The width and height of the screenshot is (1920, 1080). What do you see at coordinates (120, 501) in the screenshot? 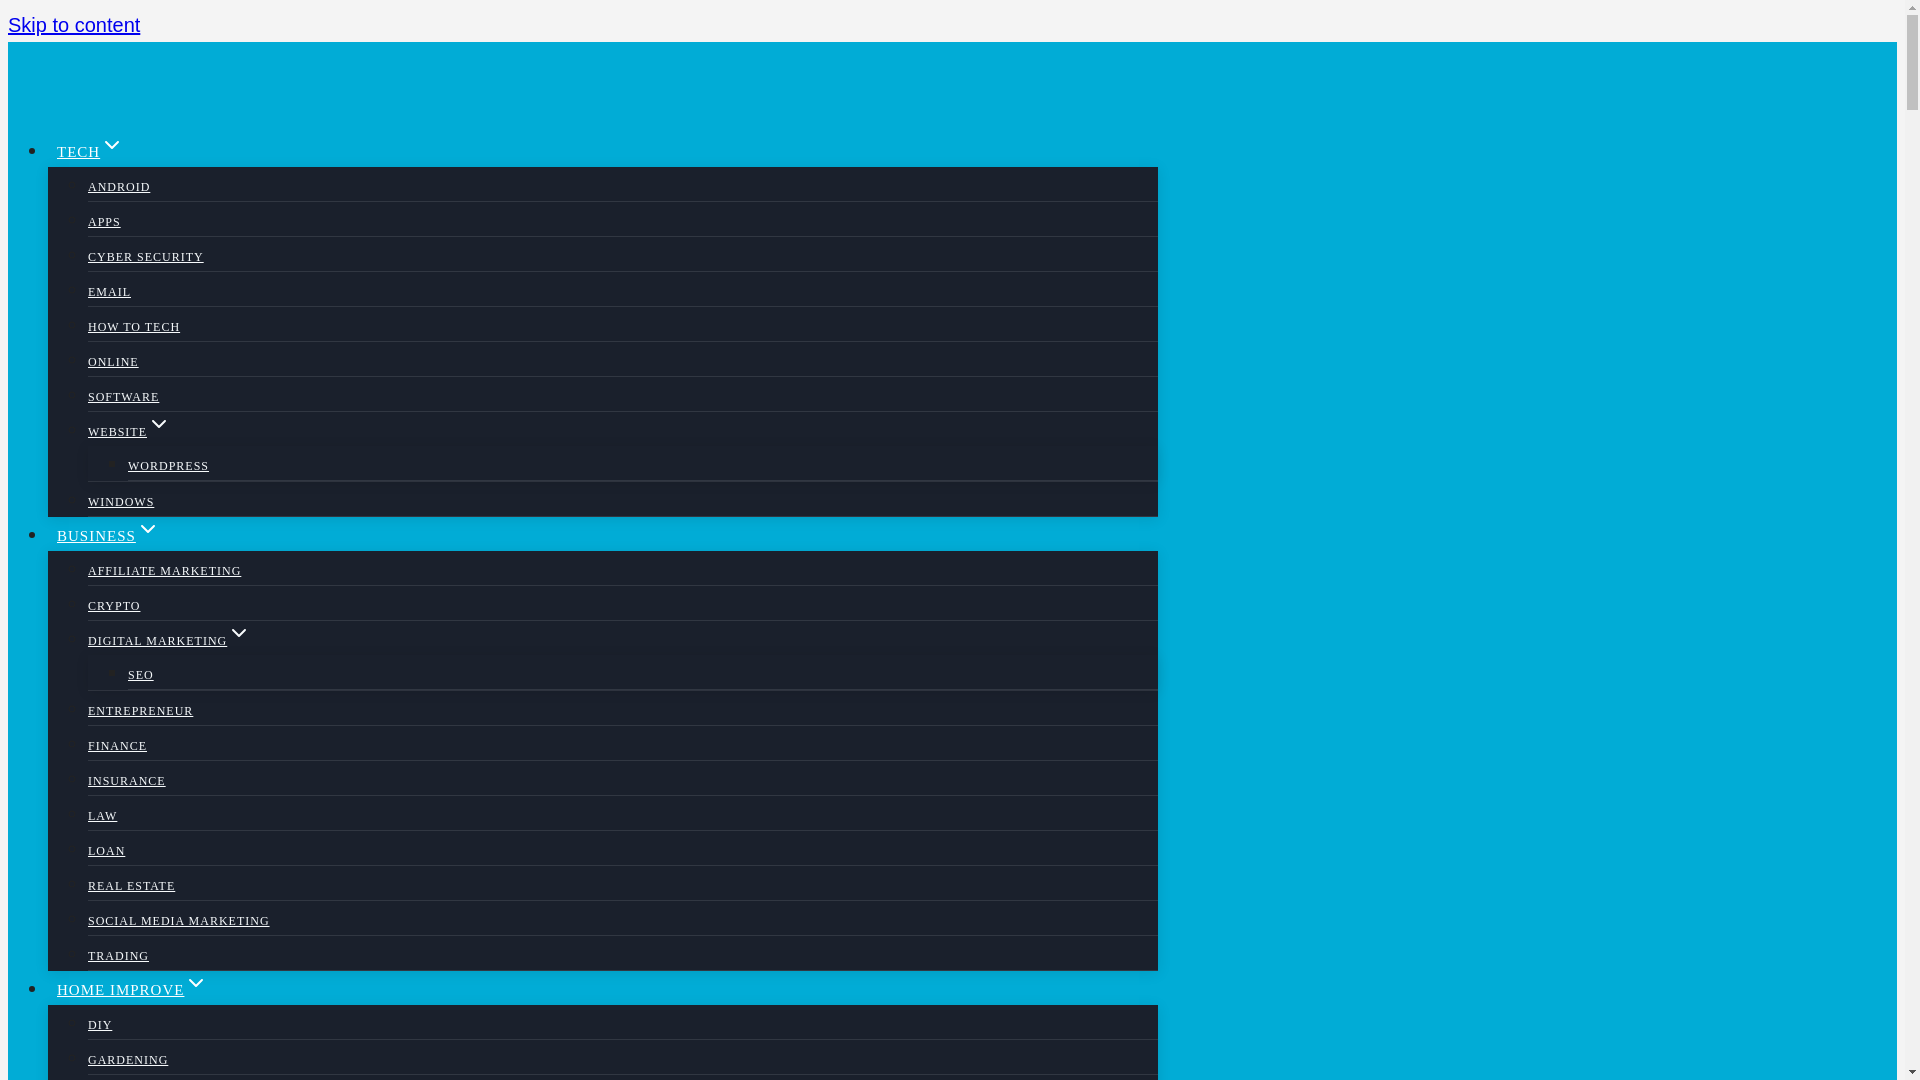
I see `WINDOWS` at bounding box center [120, 501].